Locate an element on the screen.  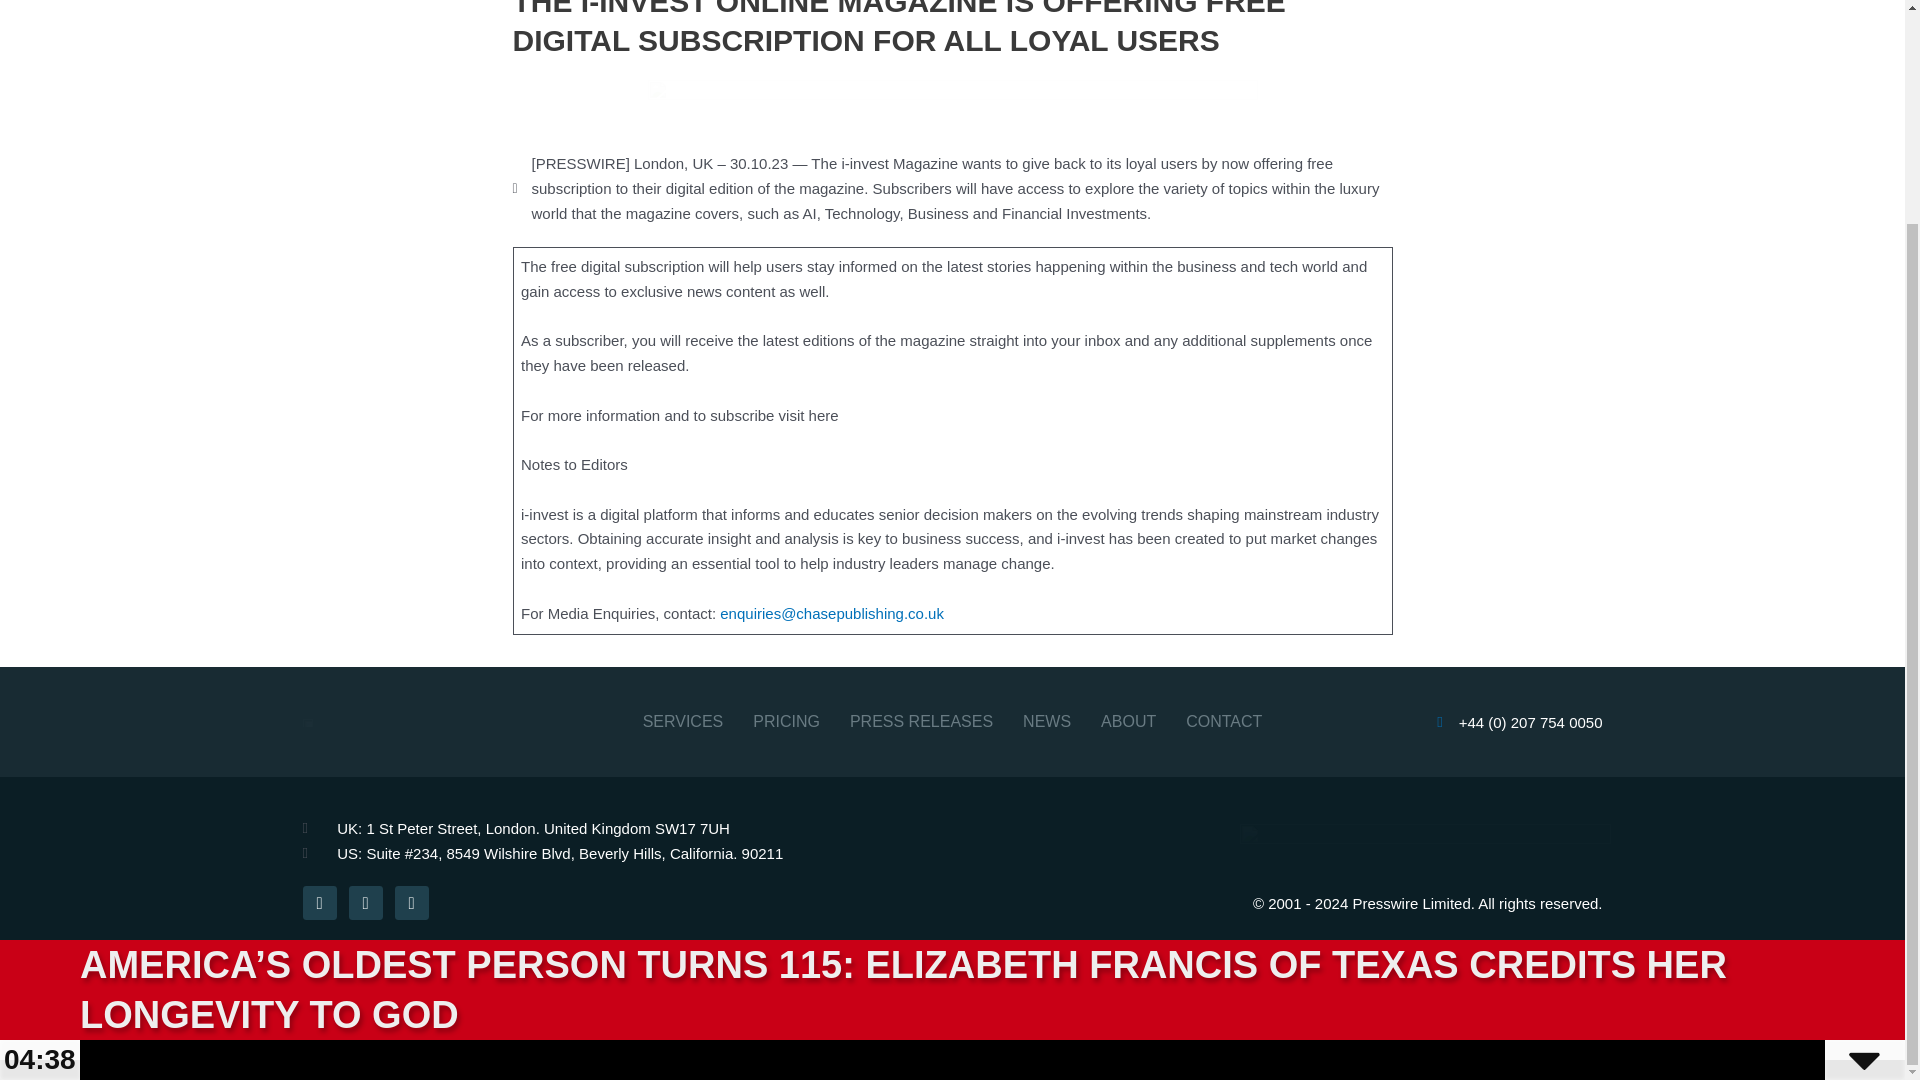
NEWS is located at coordinates (1047, 722).